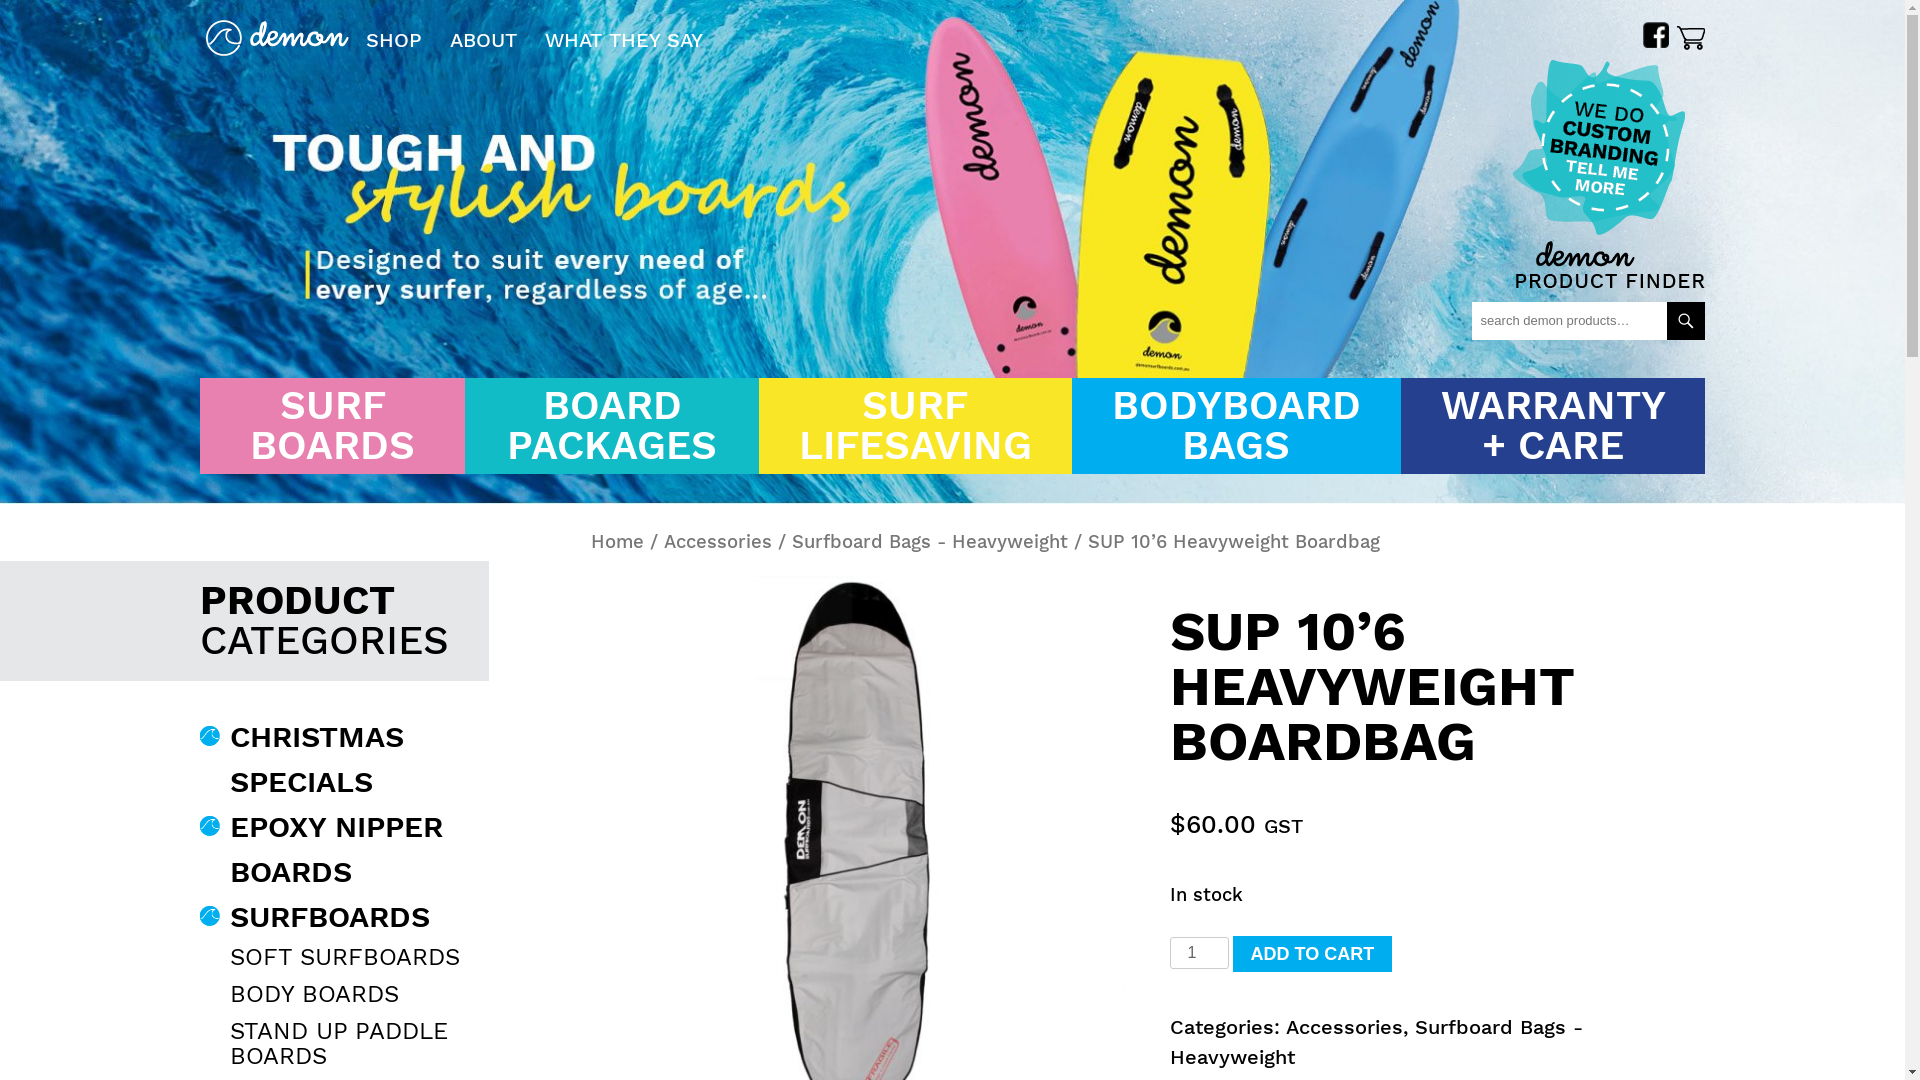 The image size is (1920, 1080). I want to click on BOARD PACKAGES, so click(612, 426).